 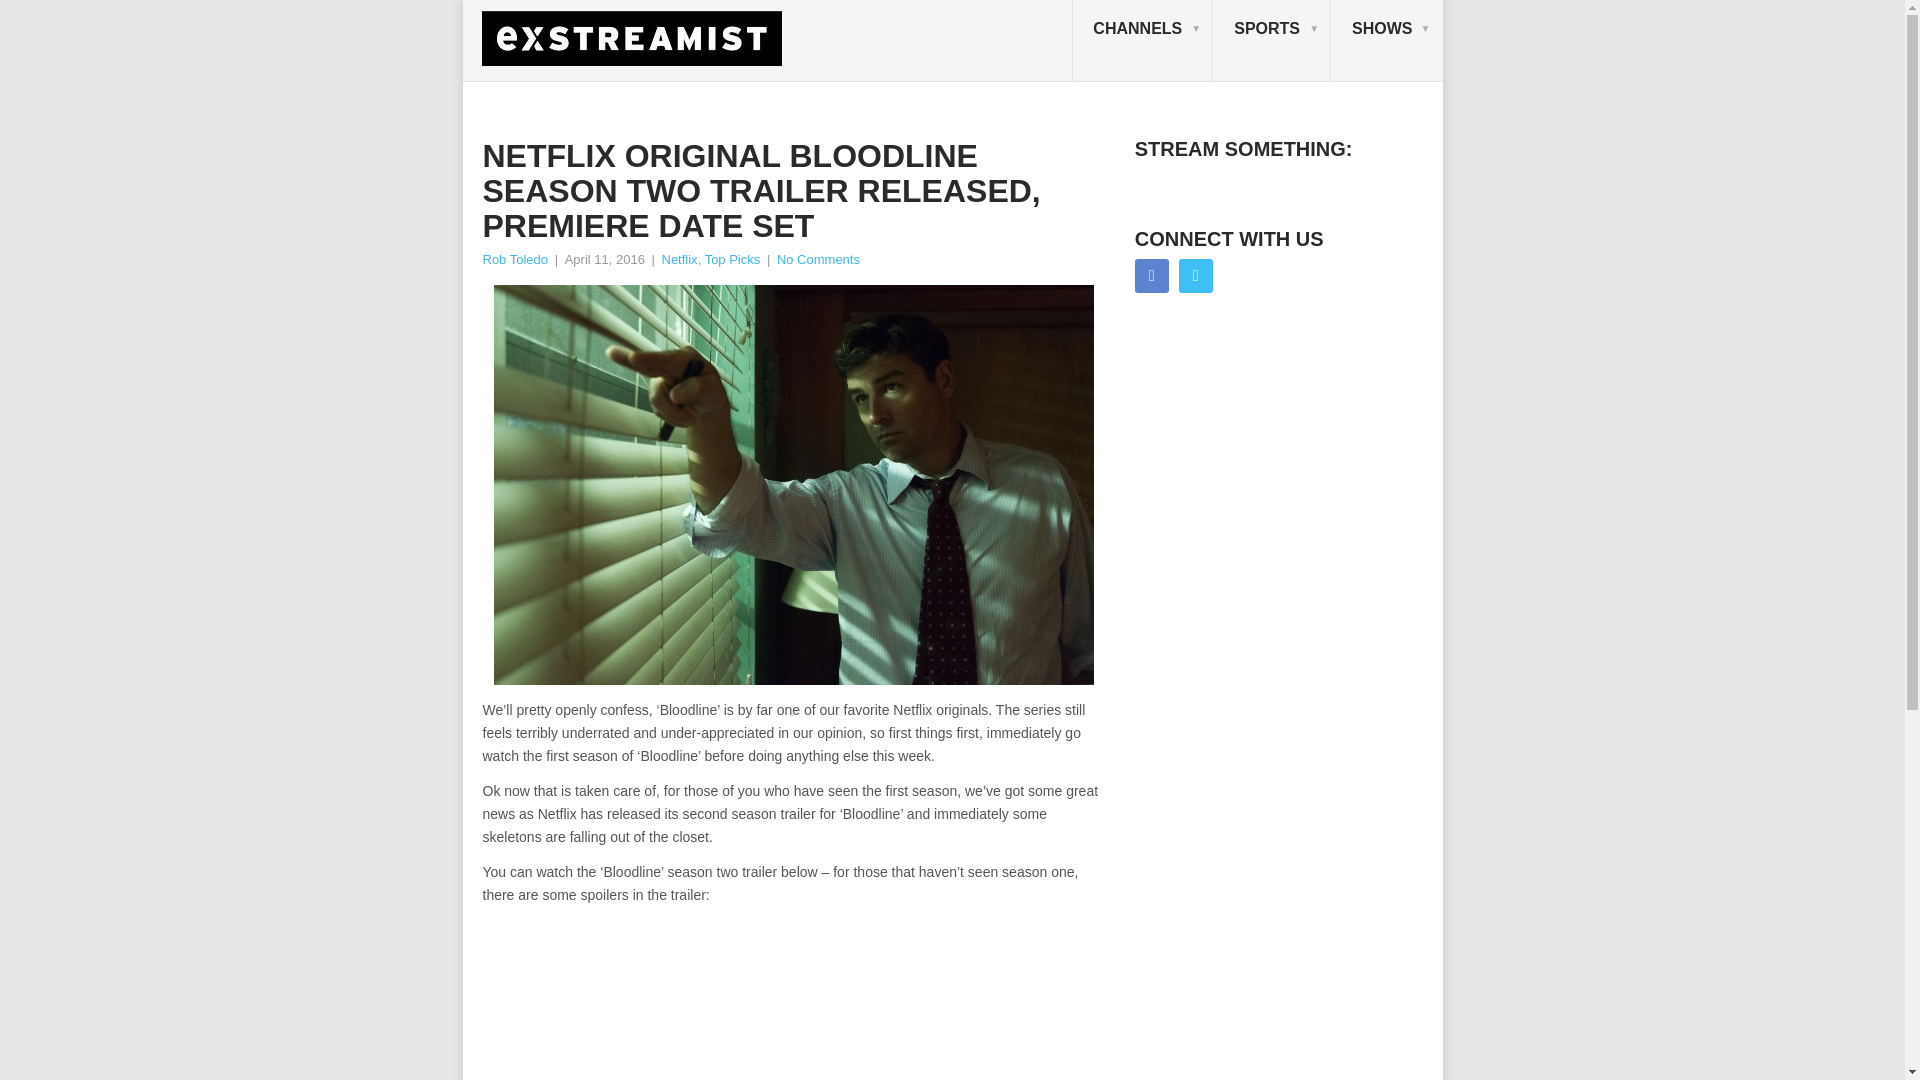 I want to click on Facebook, so click(x=1152, y=276).